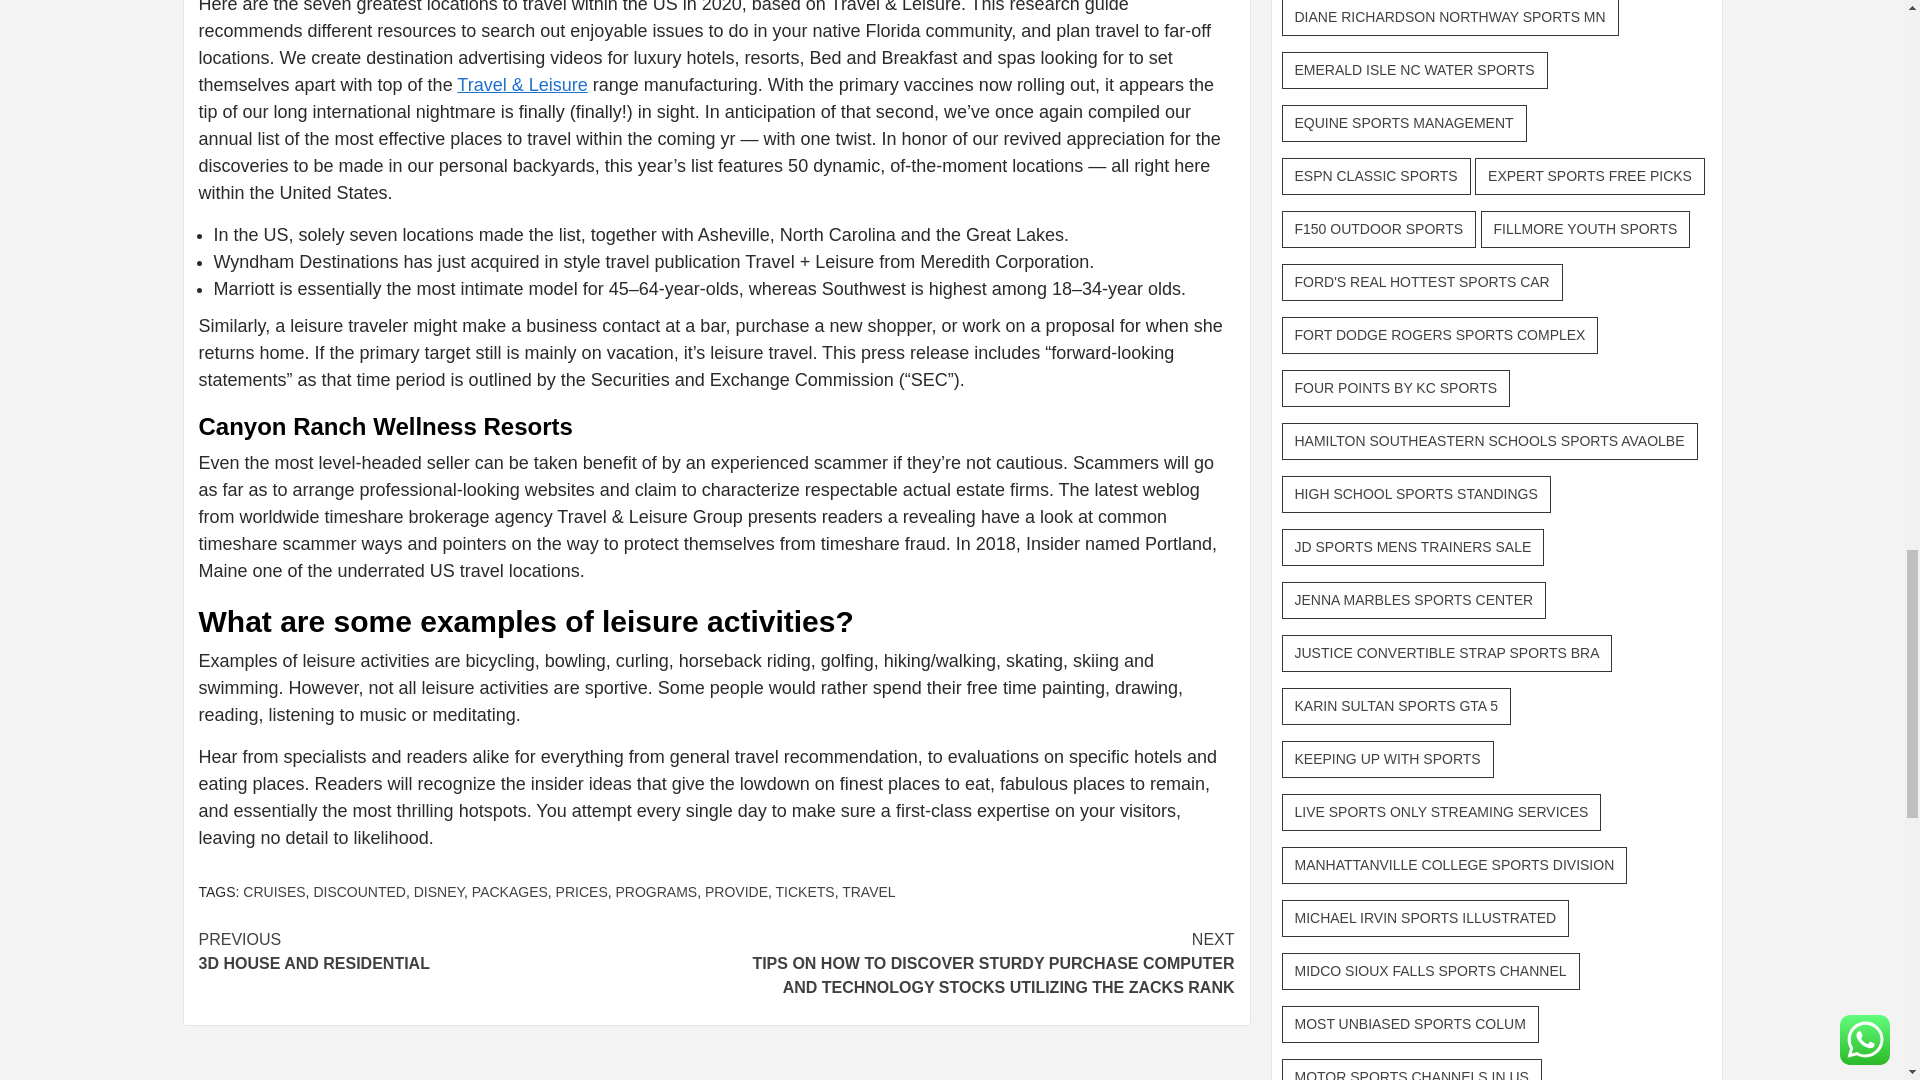 The height and width of the screenshot is (1080, 1920). What do you see at coordinates (358, 892) in the screenshot?
I see `DISCOUNTED` at bounding box center [358, 892].